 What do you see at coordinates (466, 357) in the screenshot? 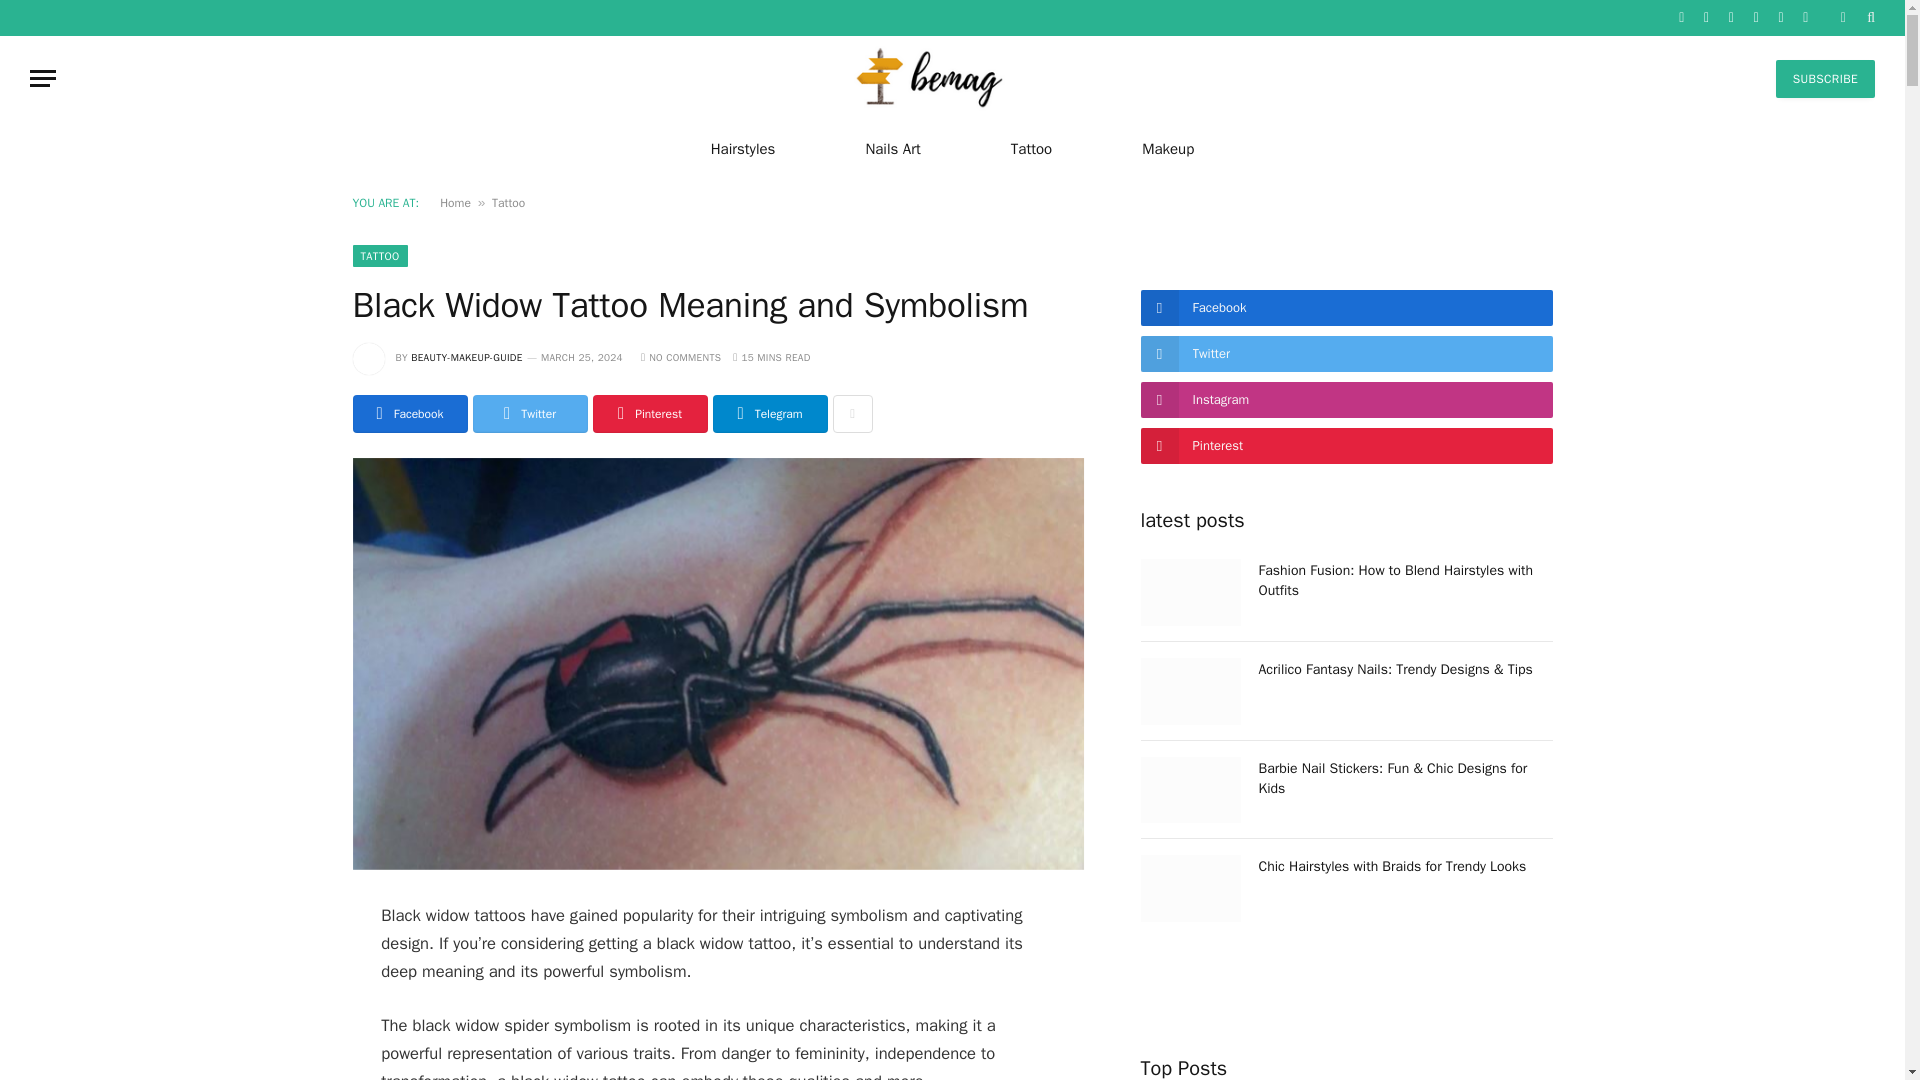
I see `Posts by beauty-makeup-guide` at bounding box center [466, 357].